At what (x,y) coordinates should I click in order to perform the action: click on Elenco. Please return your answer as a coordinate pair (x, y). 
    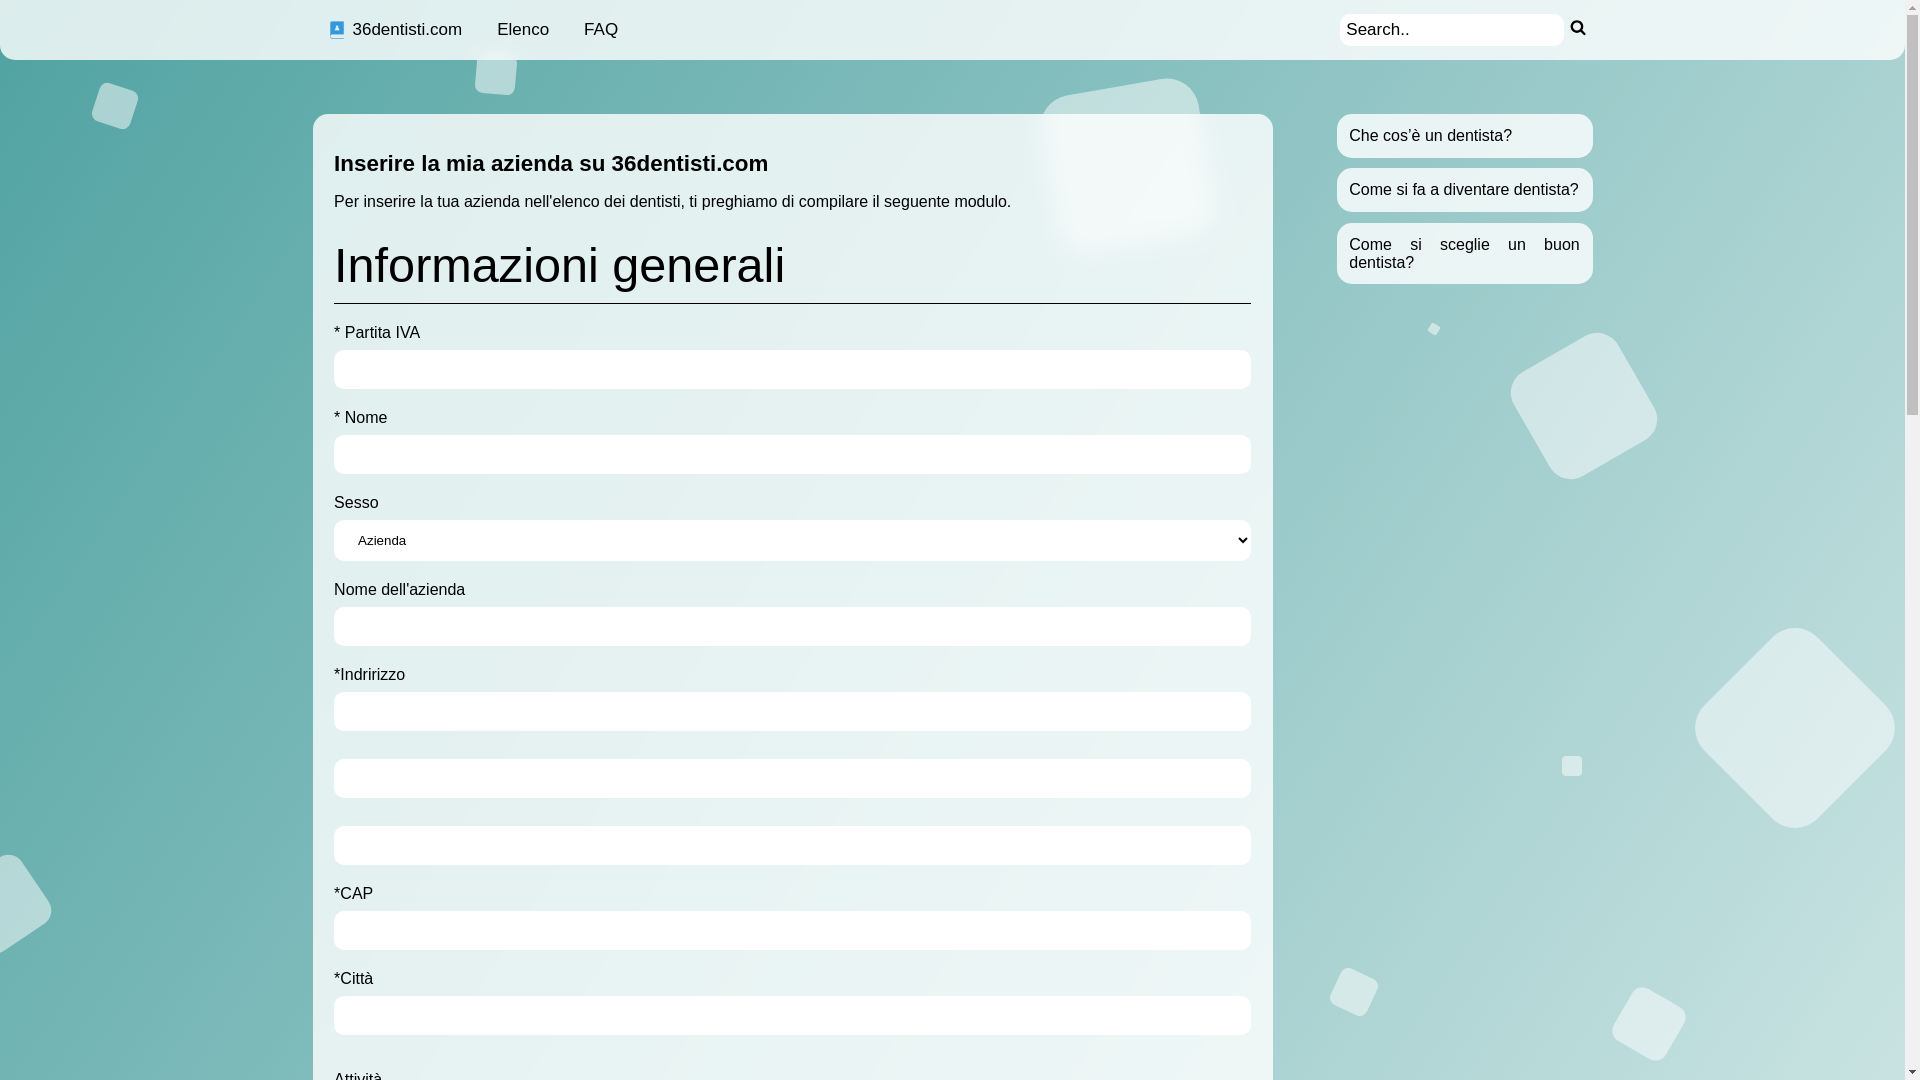
    Looking at the image, I should click on (523, 30).